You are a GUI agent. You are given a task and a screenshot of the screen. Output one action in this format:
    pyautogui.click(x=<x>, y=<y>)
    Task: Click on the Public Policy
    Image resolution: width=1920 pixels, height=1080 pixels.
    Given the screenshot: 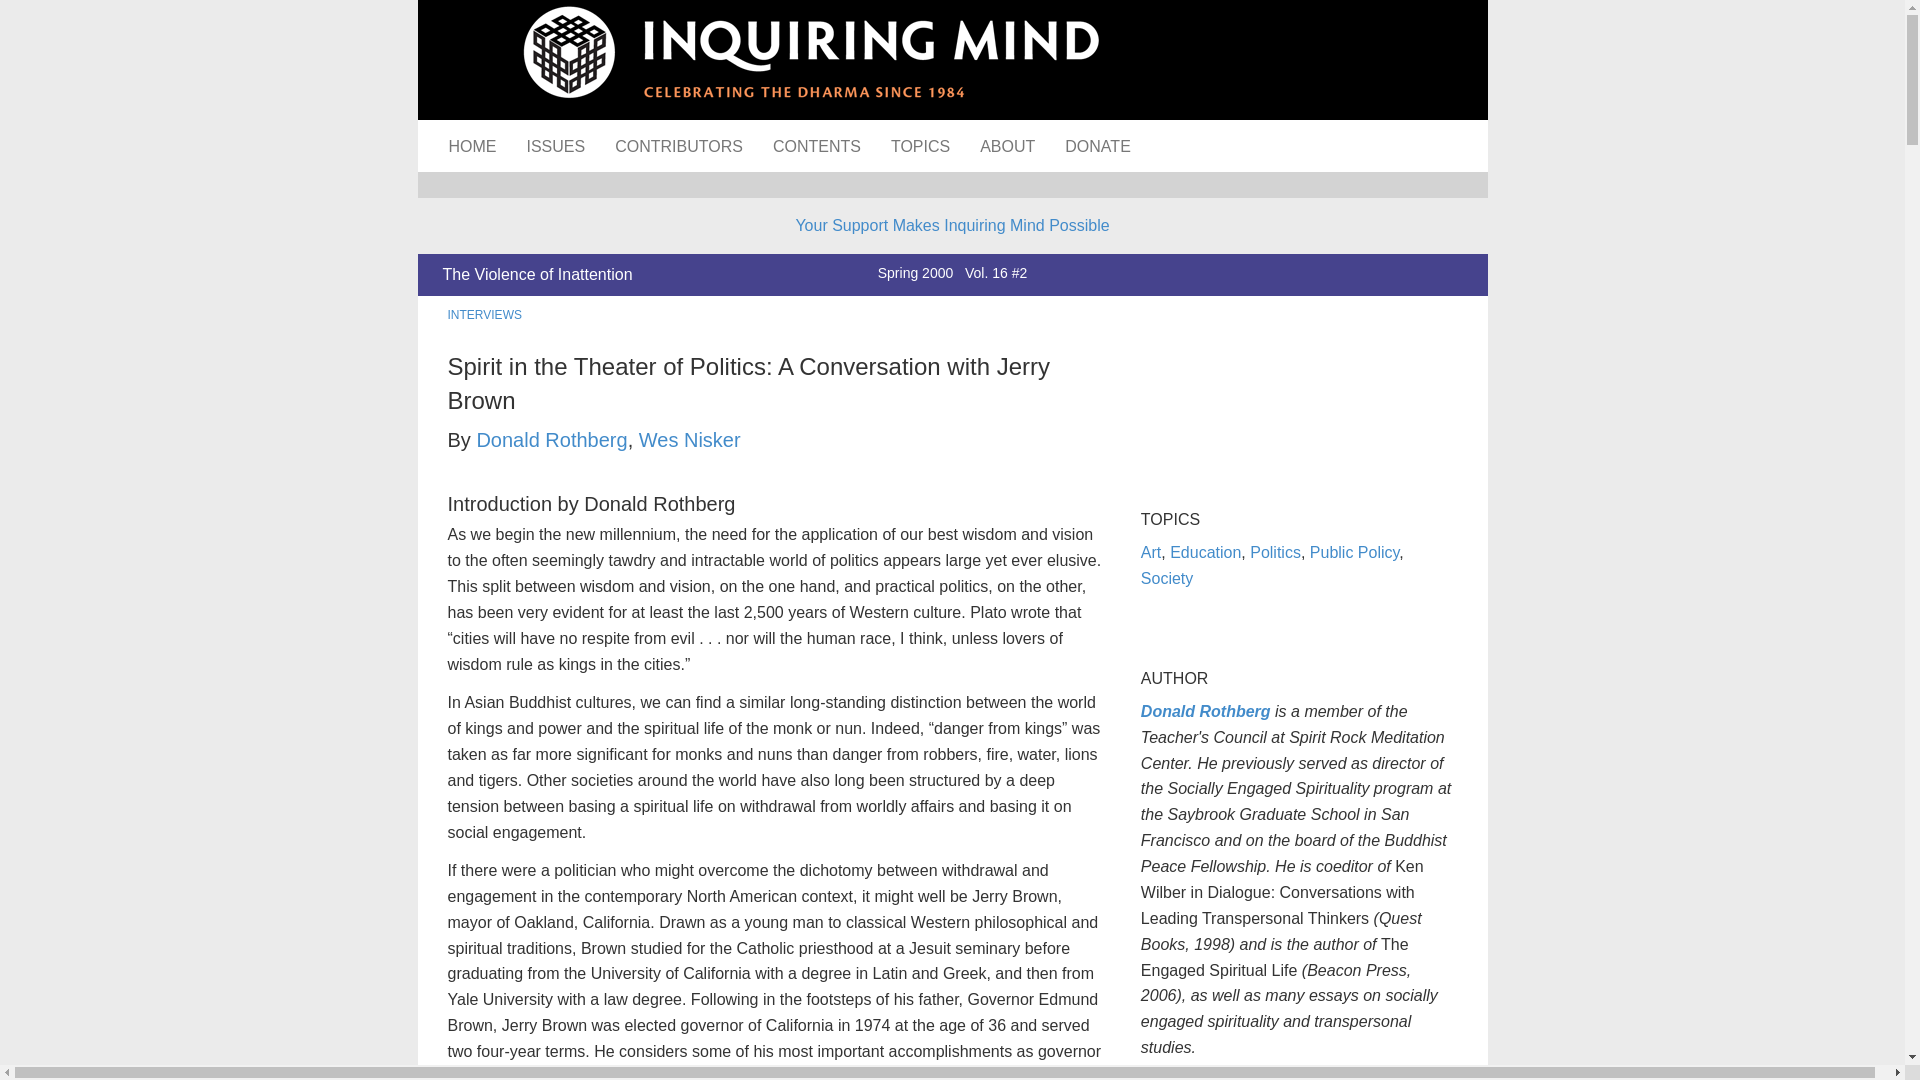 What is the action you would take?
    pyautogui.click(x=1354, y=552)
    